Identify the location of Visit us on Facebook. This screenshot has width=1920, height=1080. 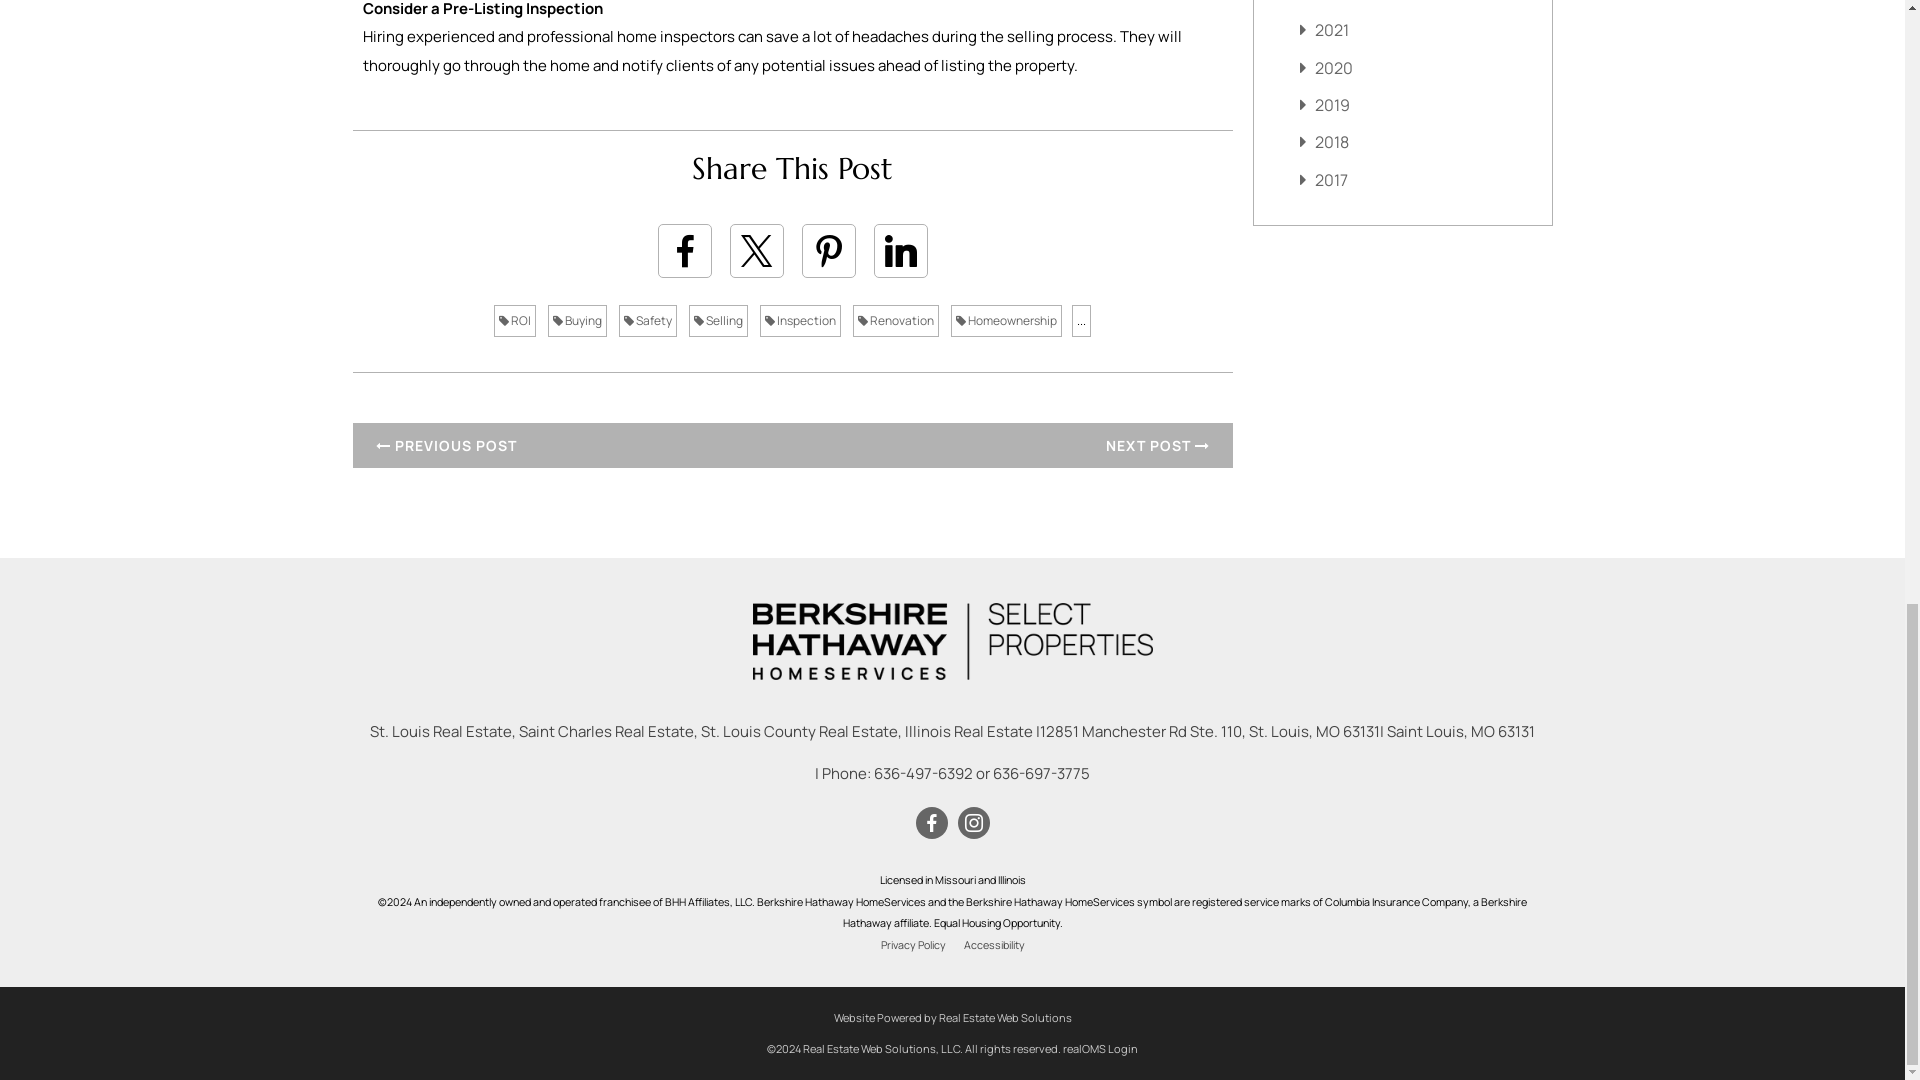
(930, 822).